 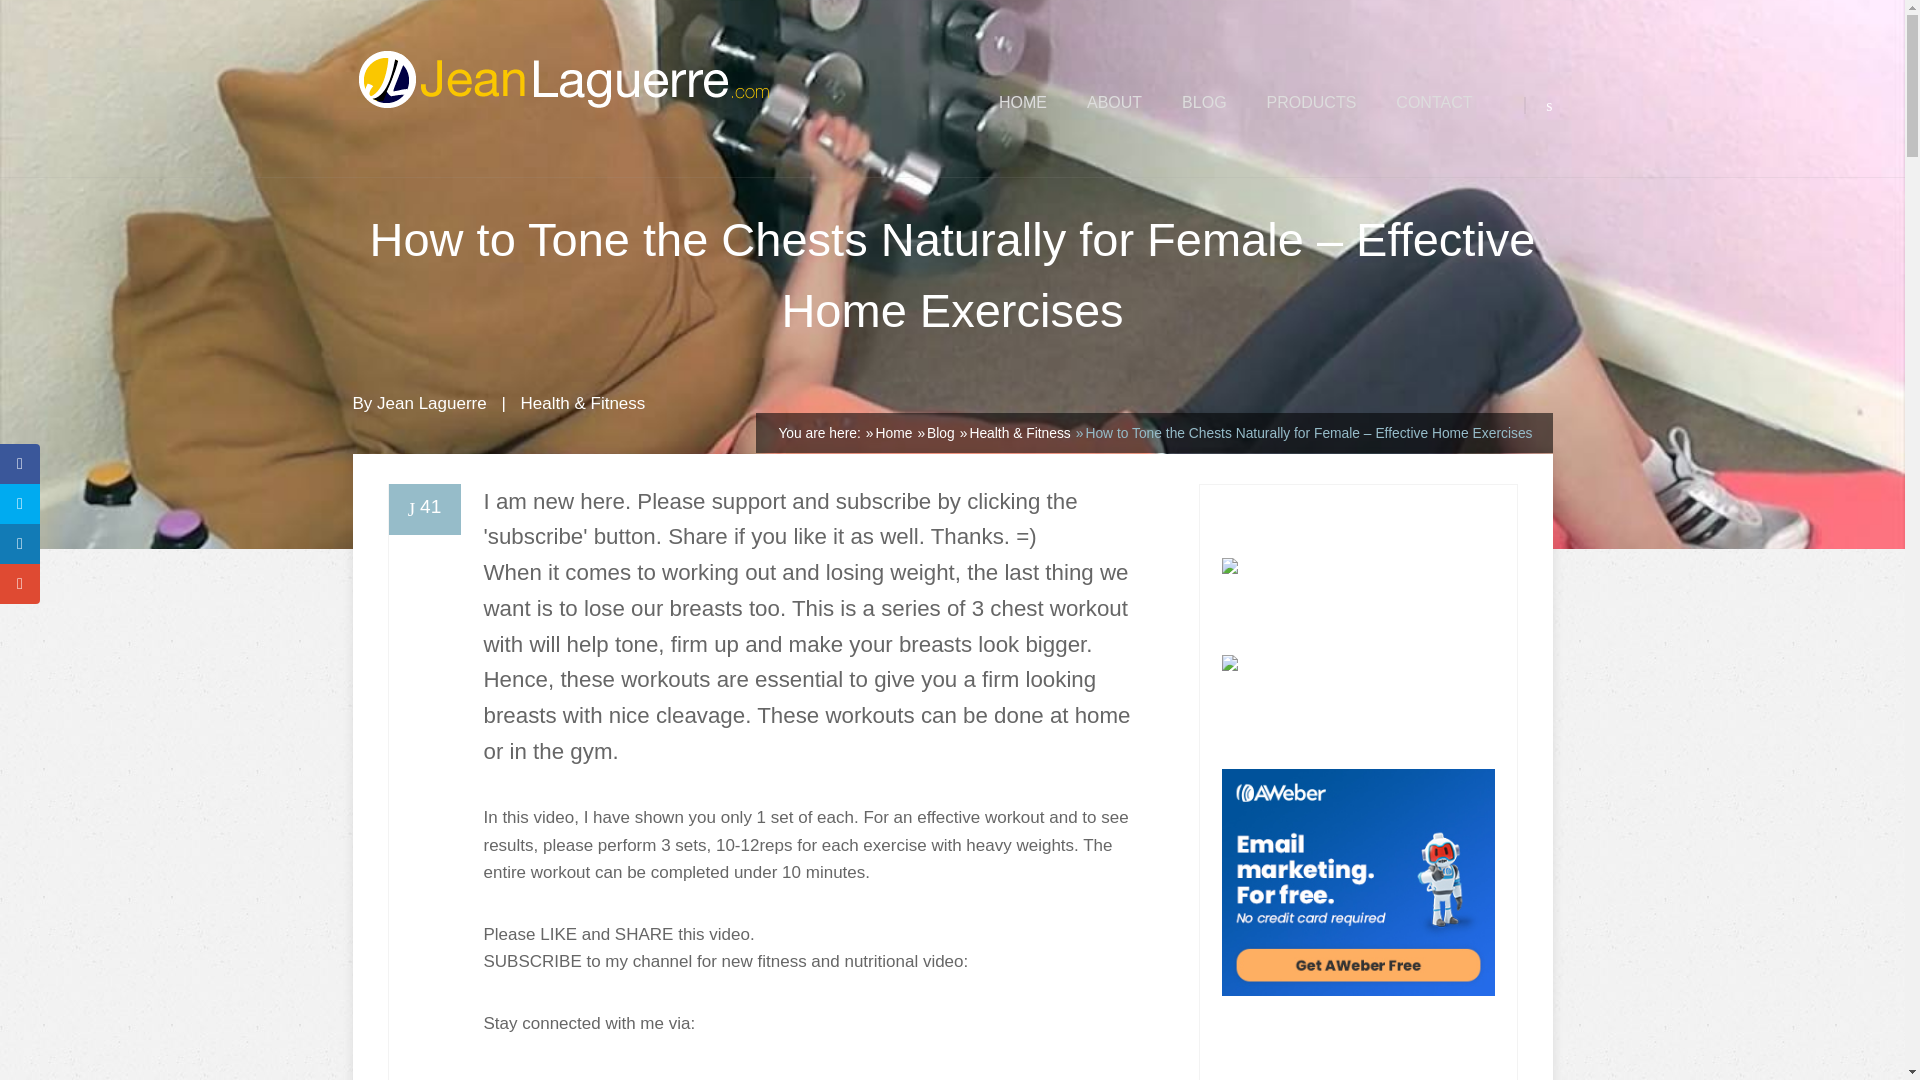 What do you see at coordinates (1114, 102) in the screenshot?
I see `ABOUT` at bounding box center [1114, 102].